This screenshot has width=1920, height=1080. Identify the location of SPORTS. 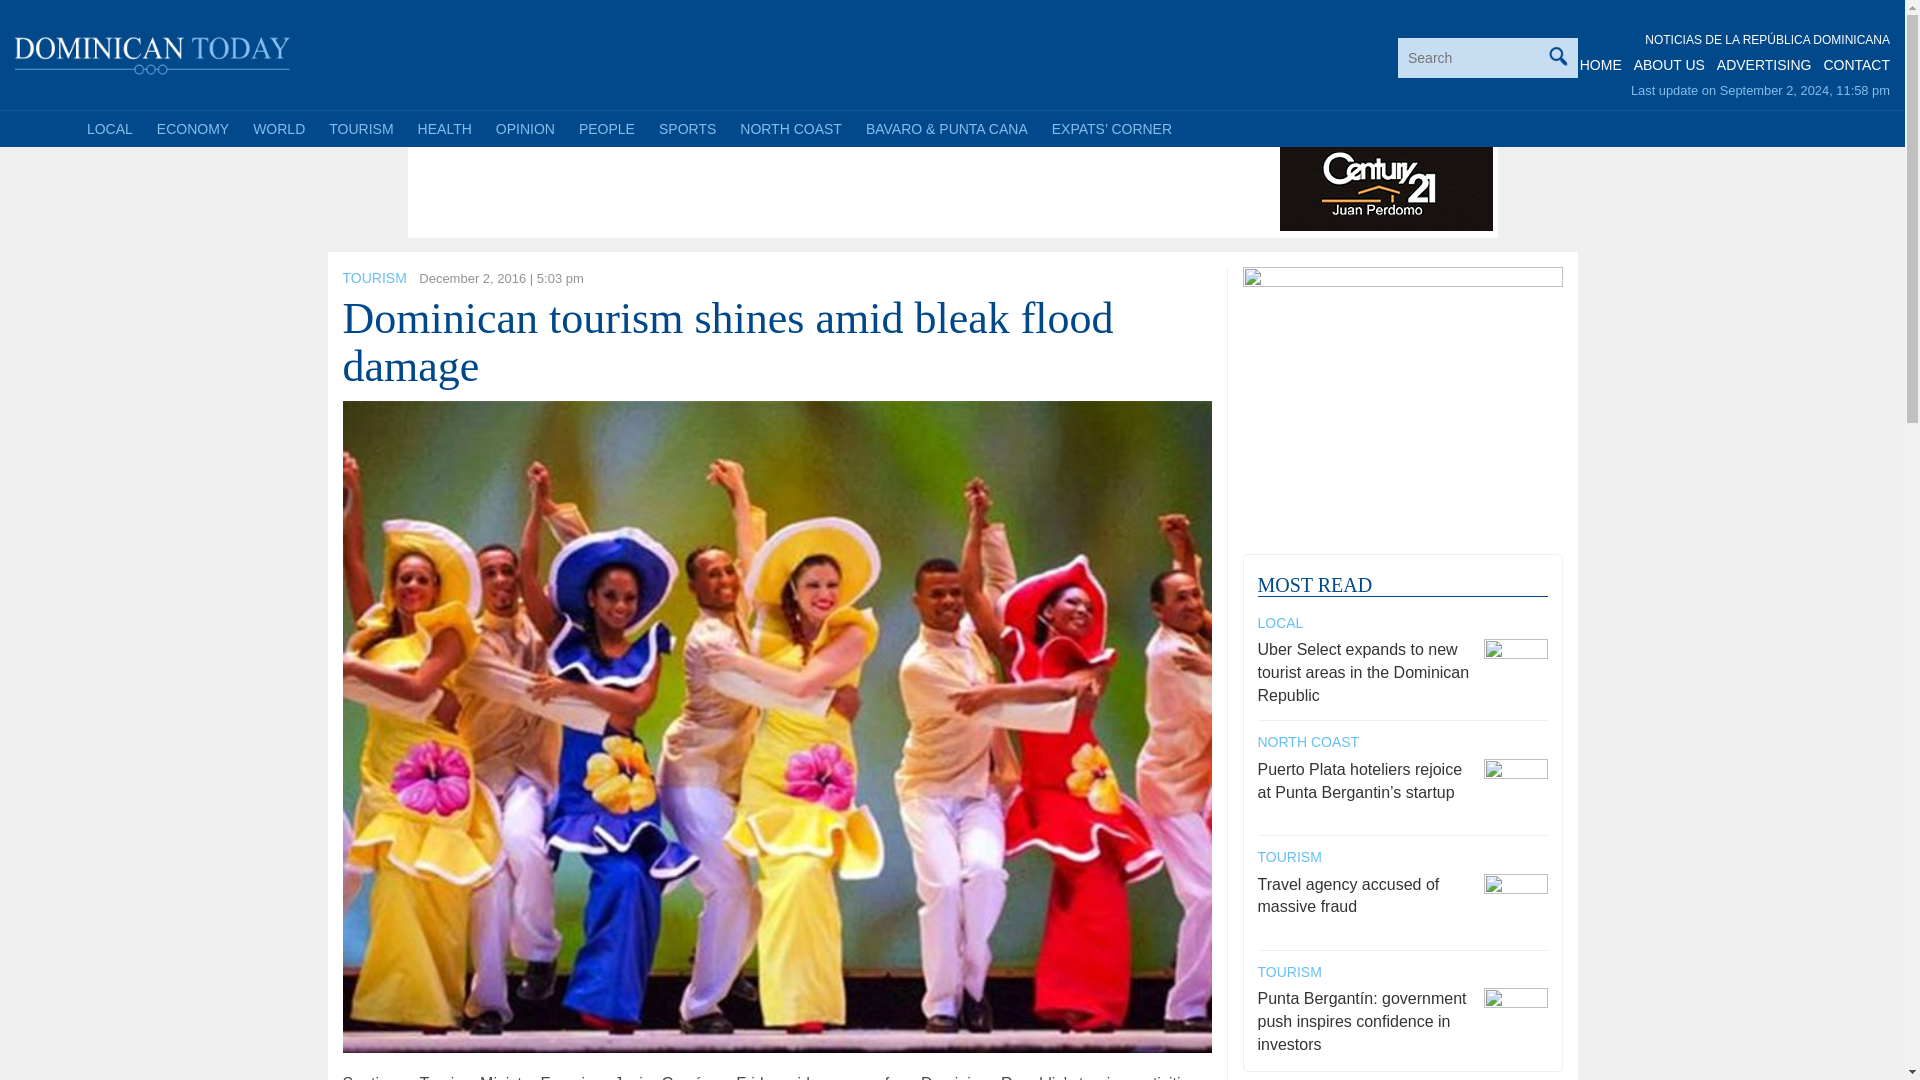
(687, 128).